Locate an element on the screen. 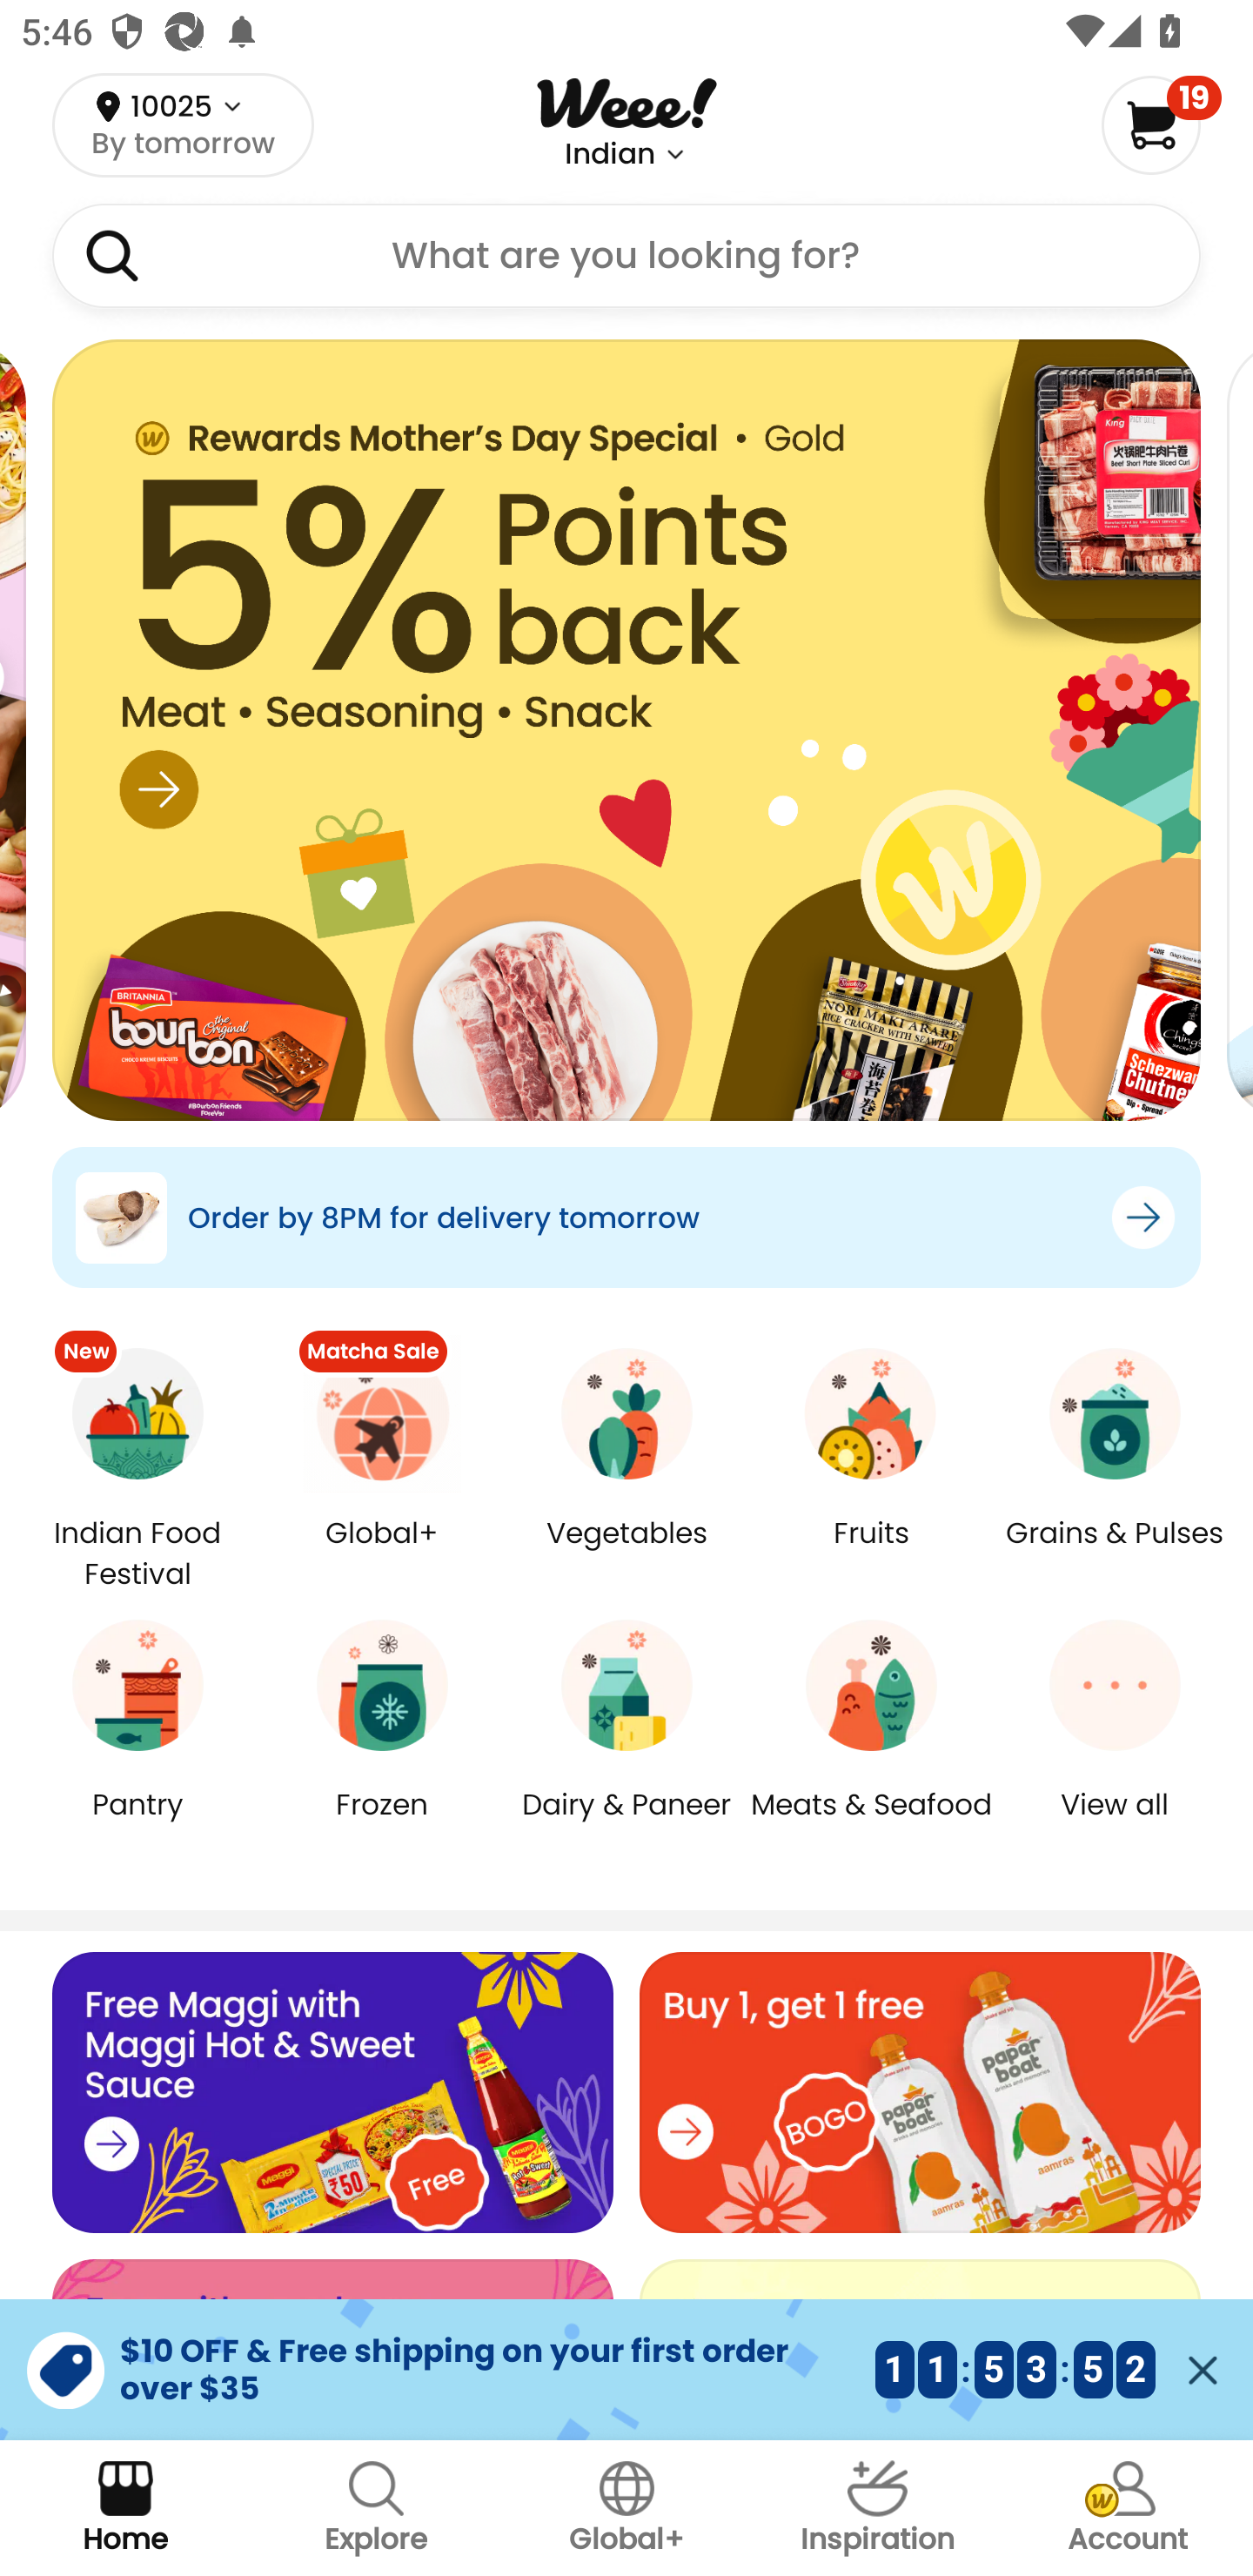 The image size is (1253, 2576). Global+ is located at coordinates (626, 2508).